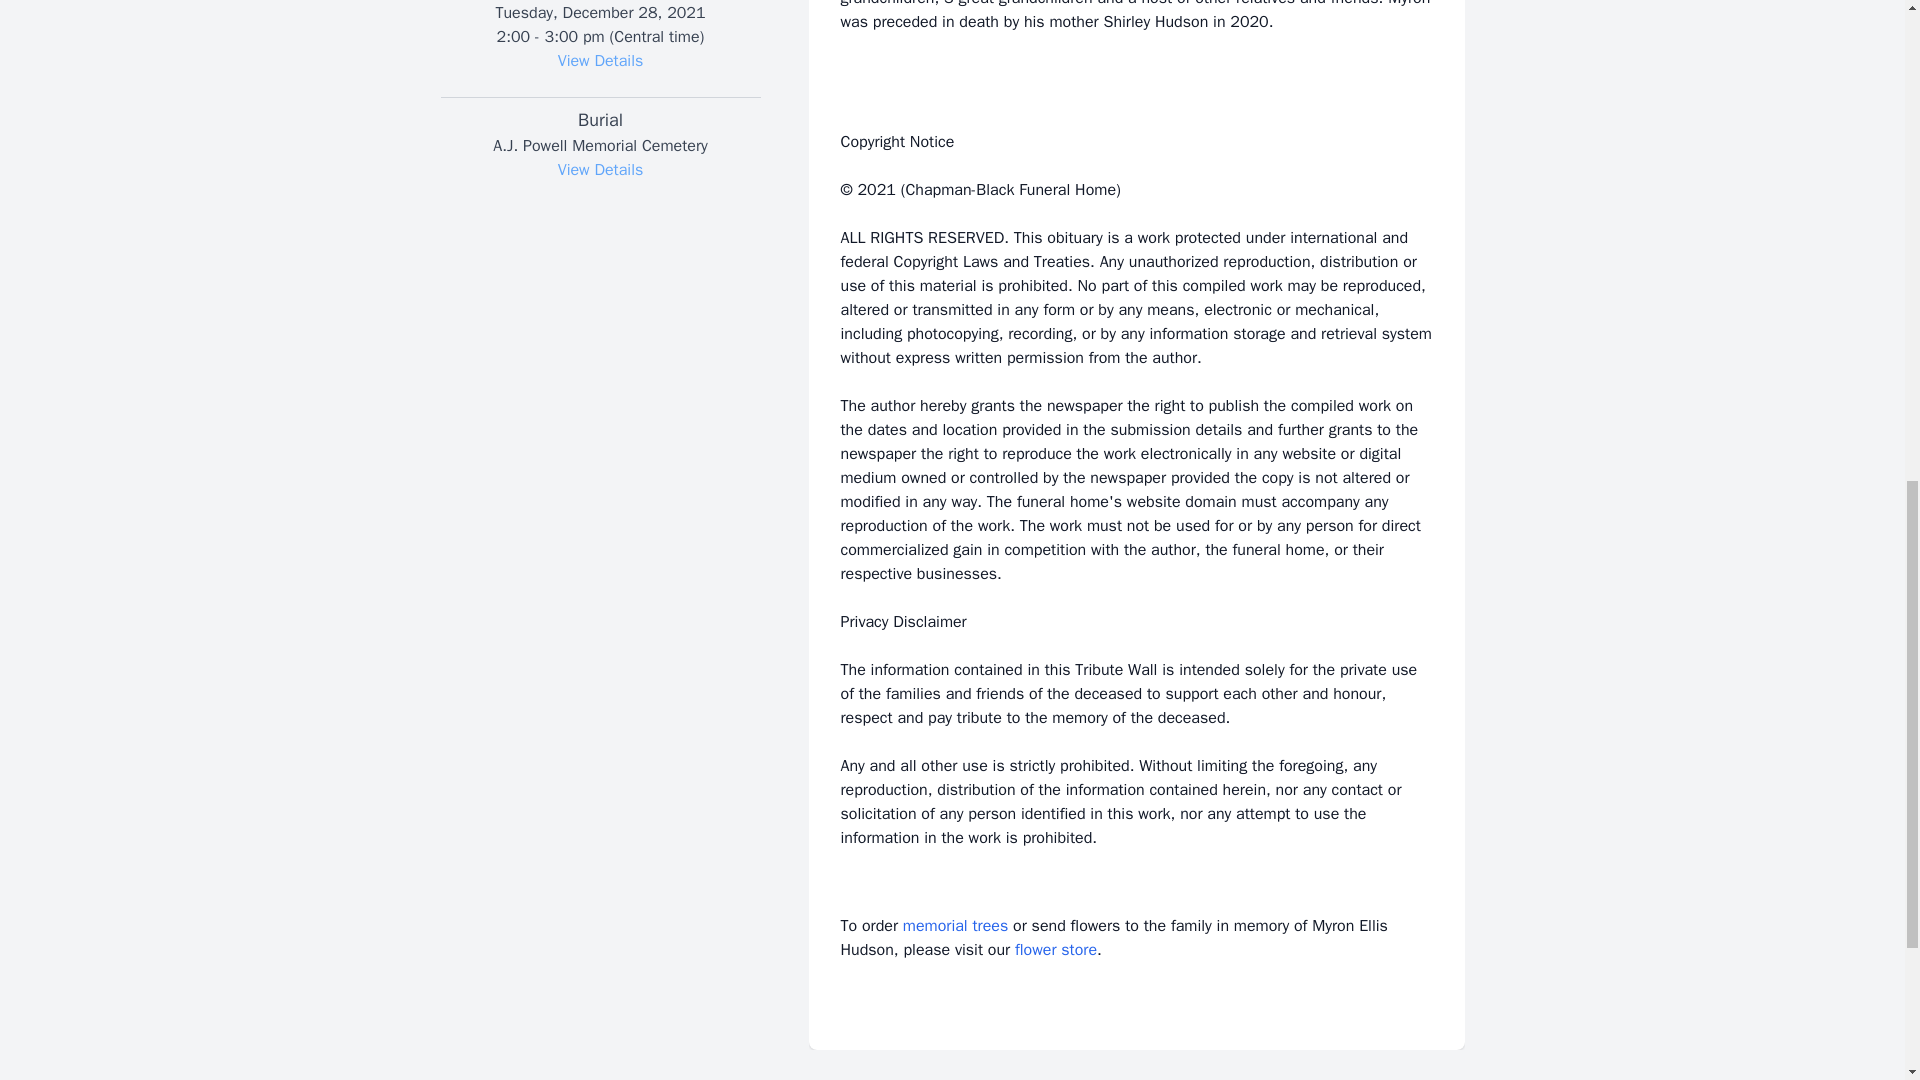 The width and height of the screenshot is (1920, 1080). What do you see at coordinates (955, 926) in the screenshot?
I see `memorial trees` at bounding box center [955, 926].